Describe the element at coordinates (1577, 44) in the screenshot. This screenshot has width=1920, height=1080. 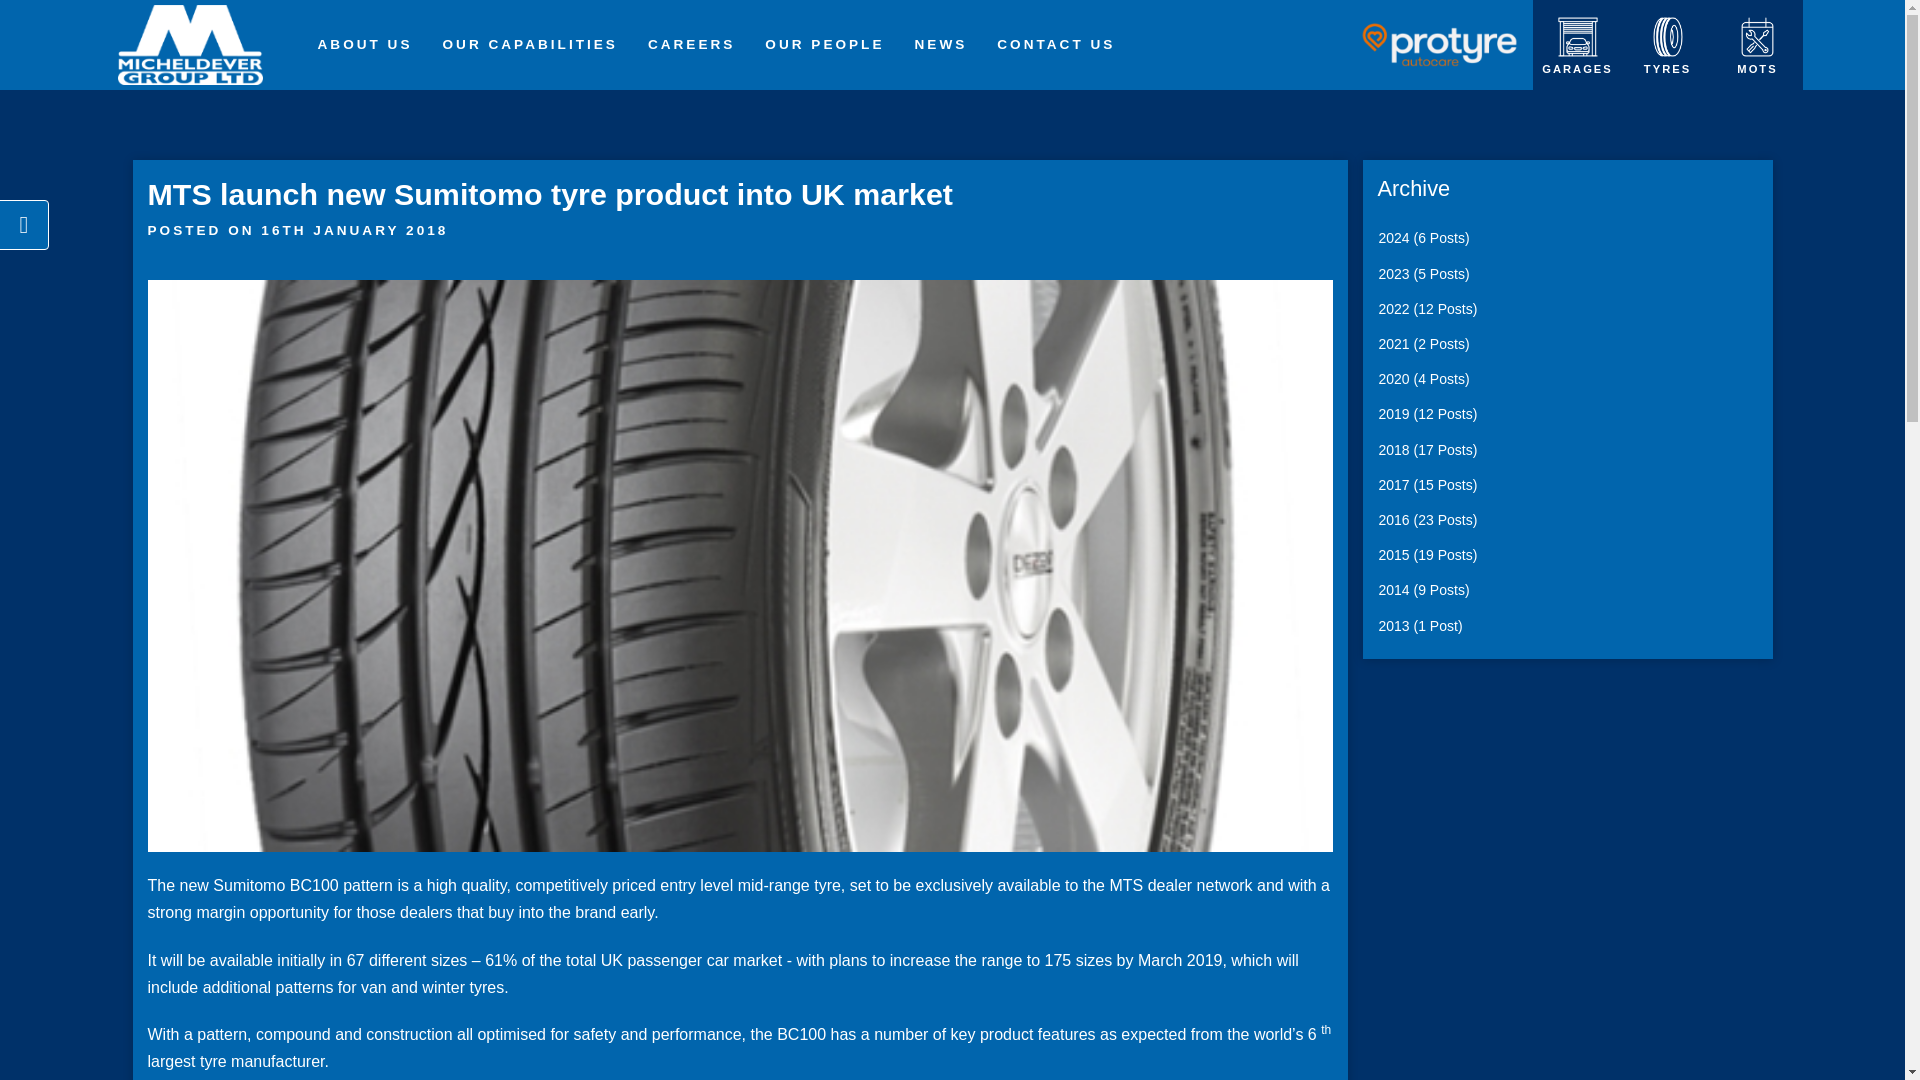
I see `GARAGES` at that location.